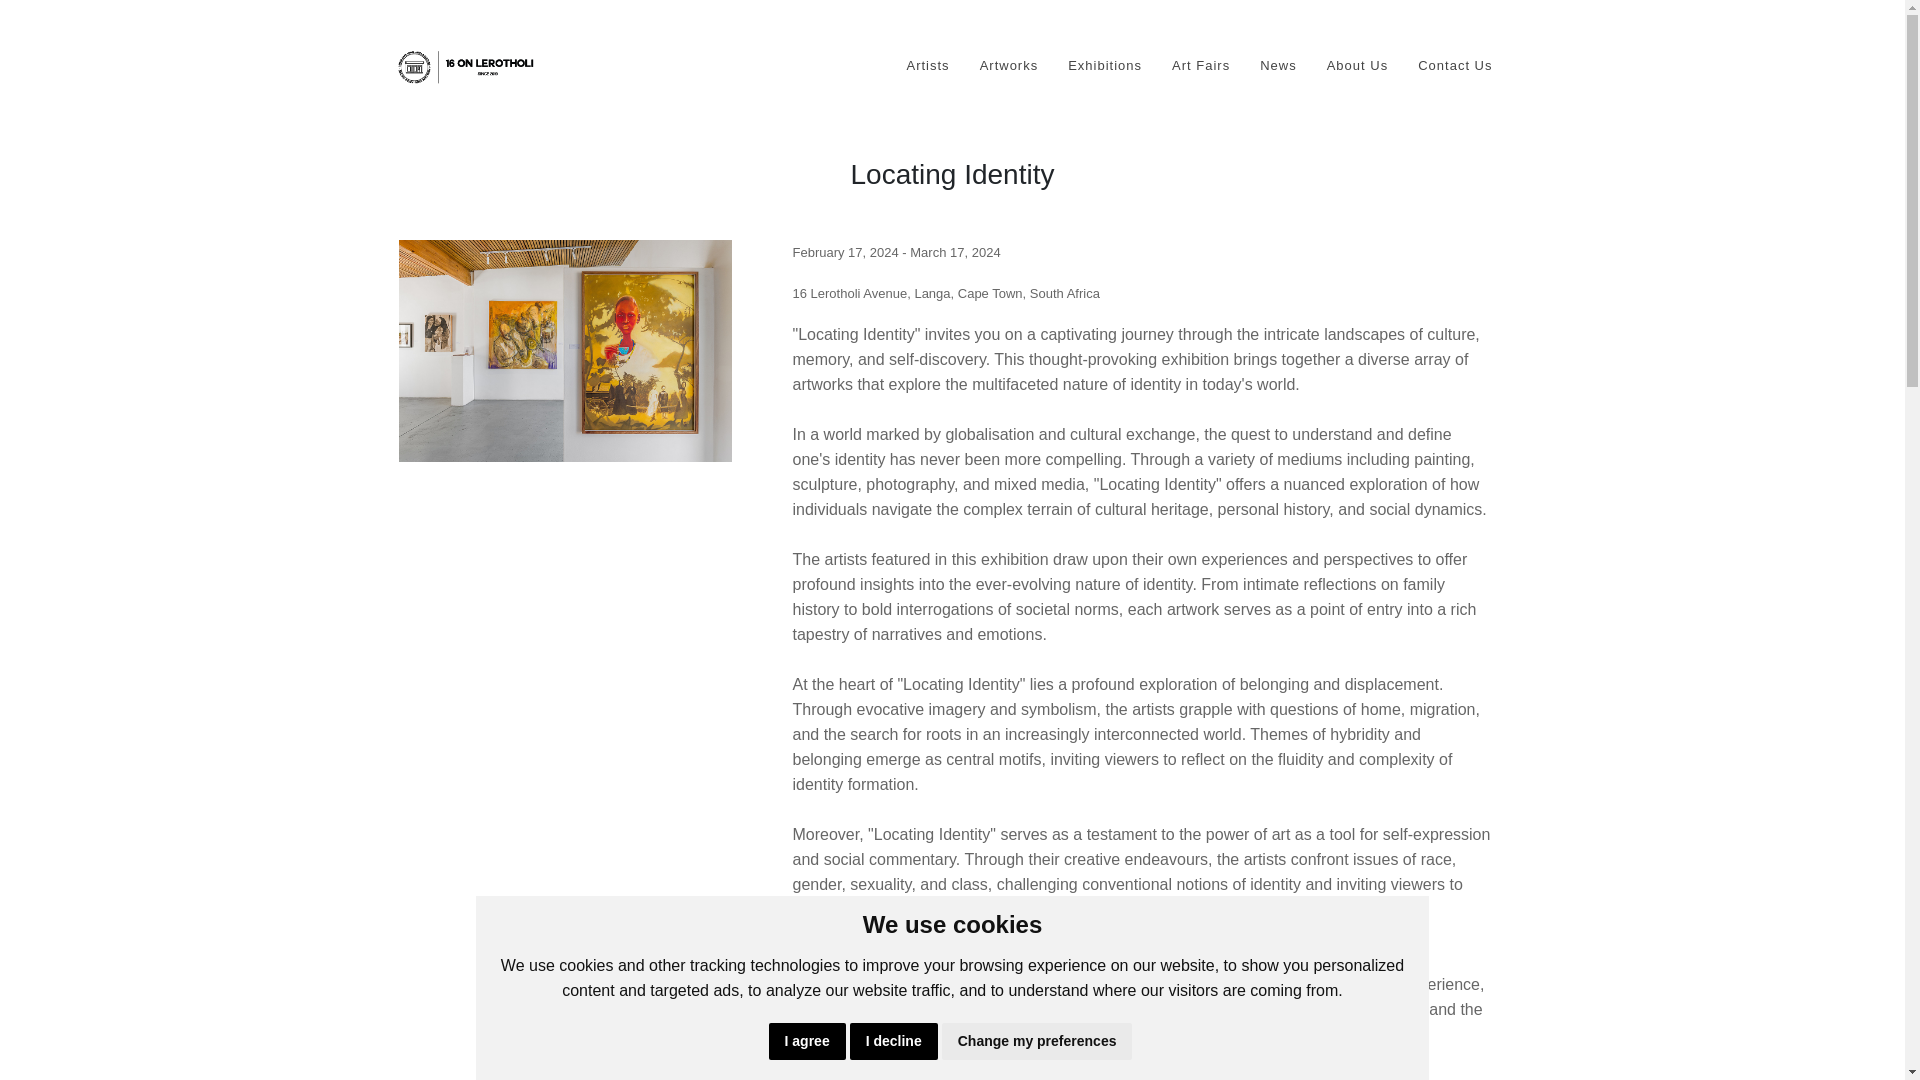 Image resolution: width=1920 pixels, height=1080 pixels. I want to click on About Us, so click(1357, 66).